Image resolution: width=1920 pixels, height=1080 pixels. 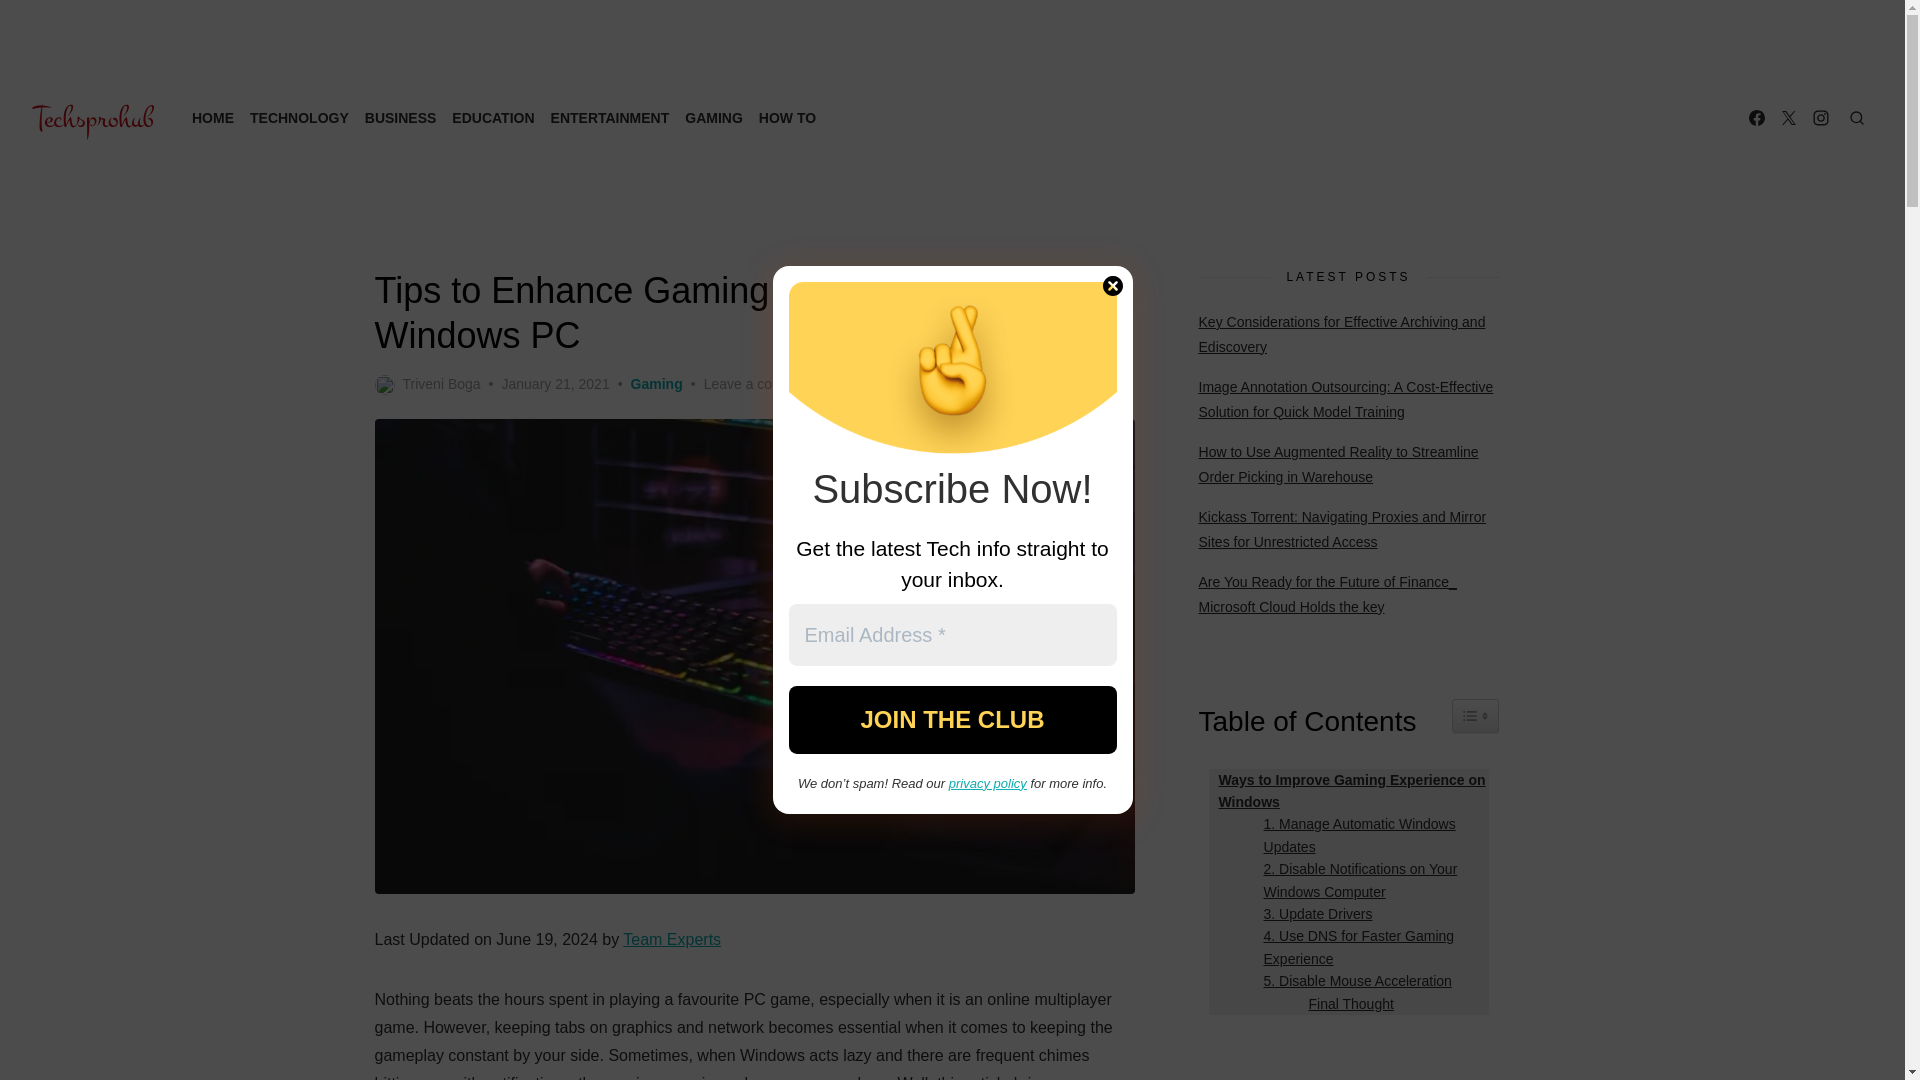 What do you see at coordinates (1371, 946) in the screenshot?
I see `4. Use DNS for Faster Gaming Experience` at bounding box center [1371, 946].